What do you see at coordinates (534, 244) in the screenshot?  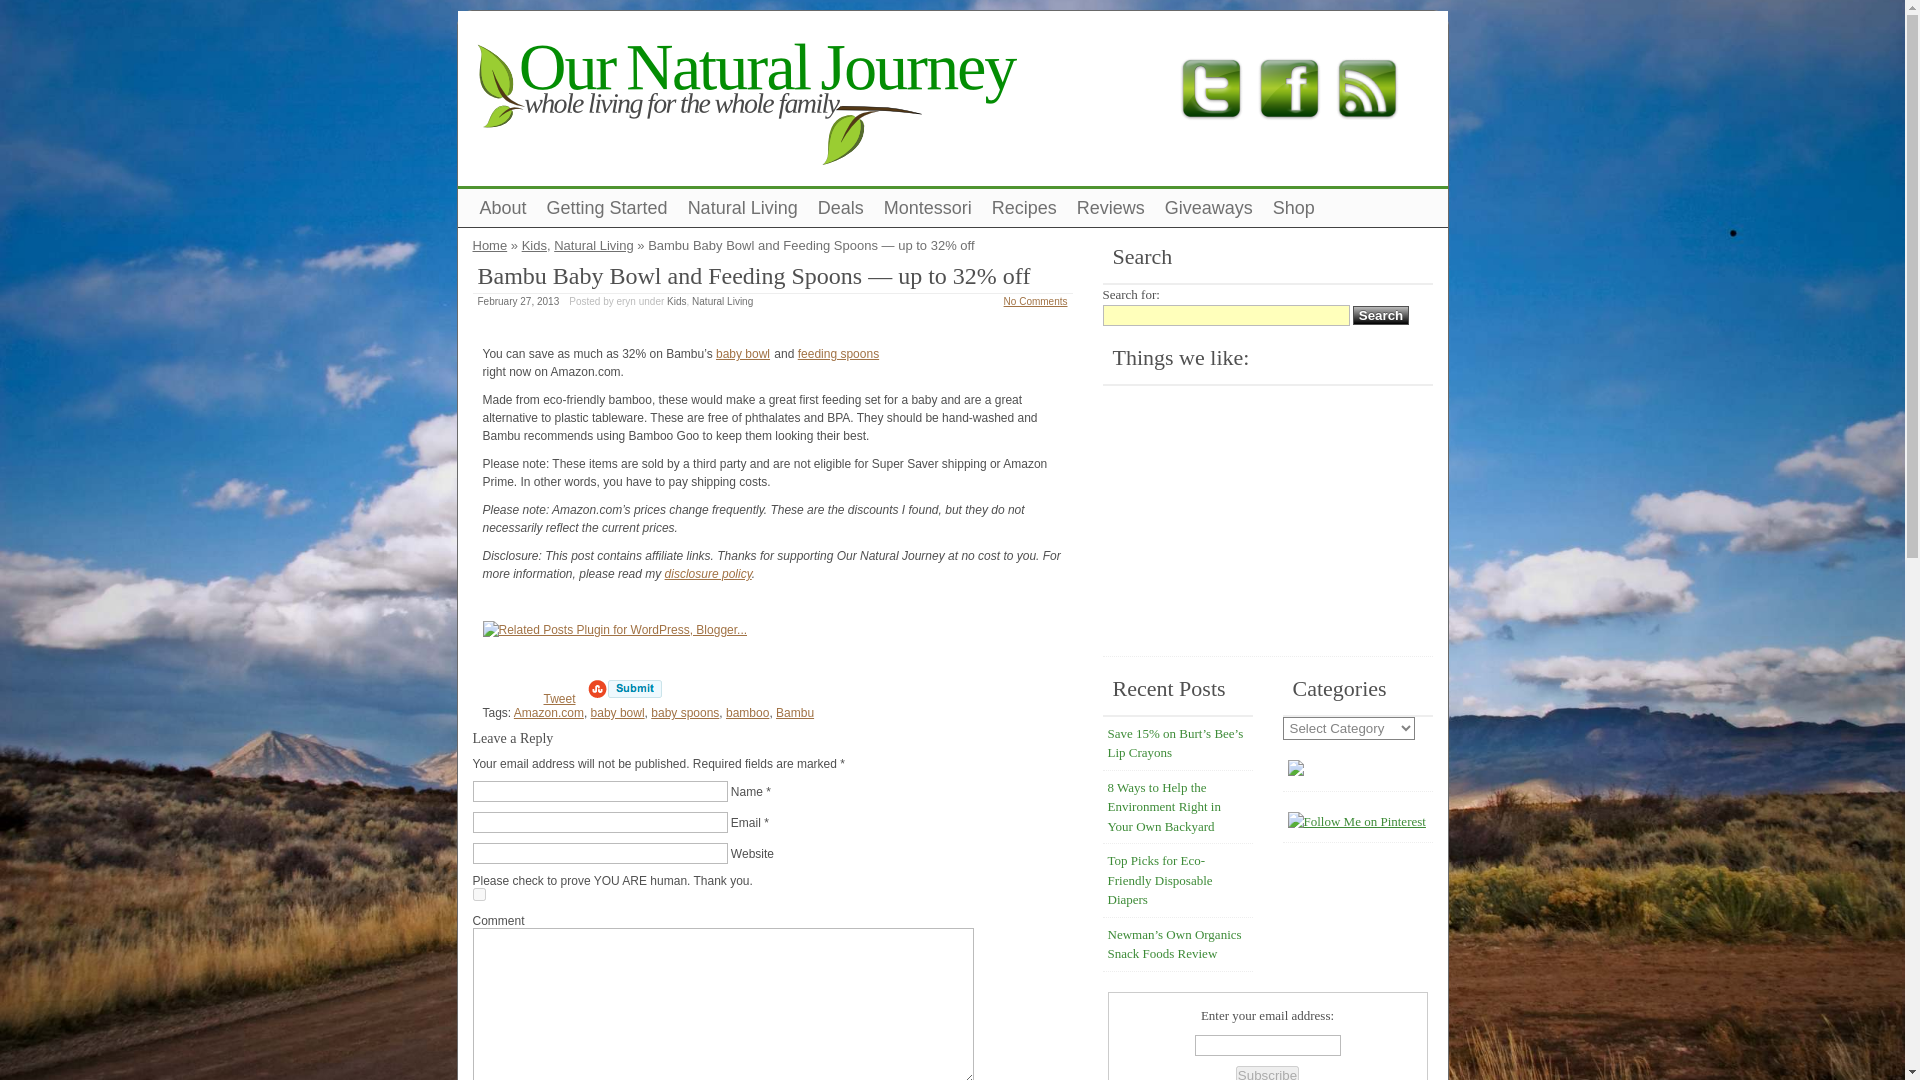 I see `Kids` at bounding box center [534, 244].